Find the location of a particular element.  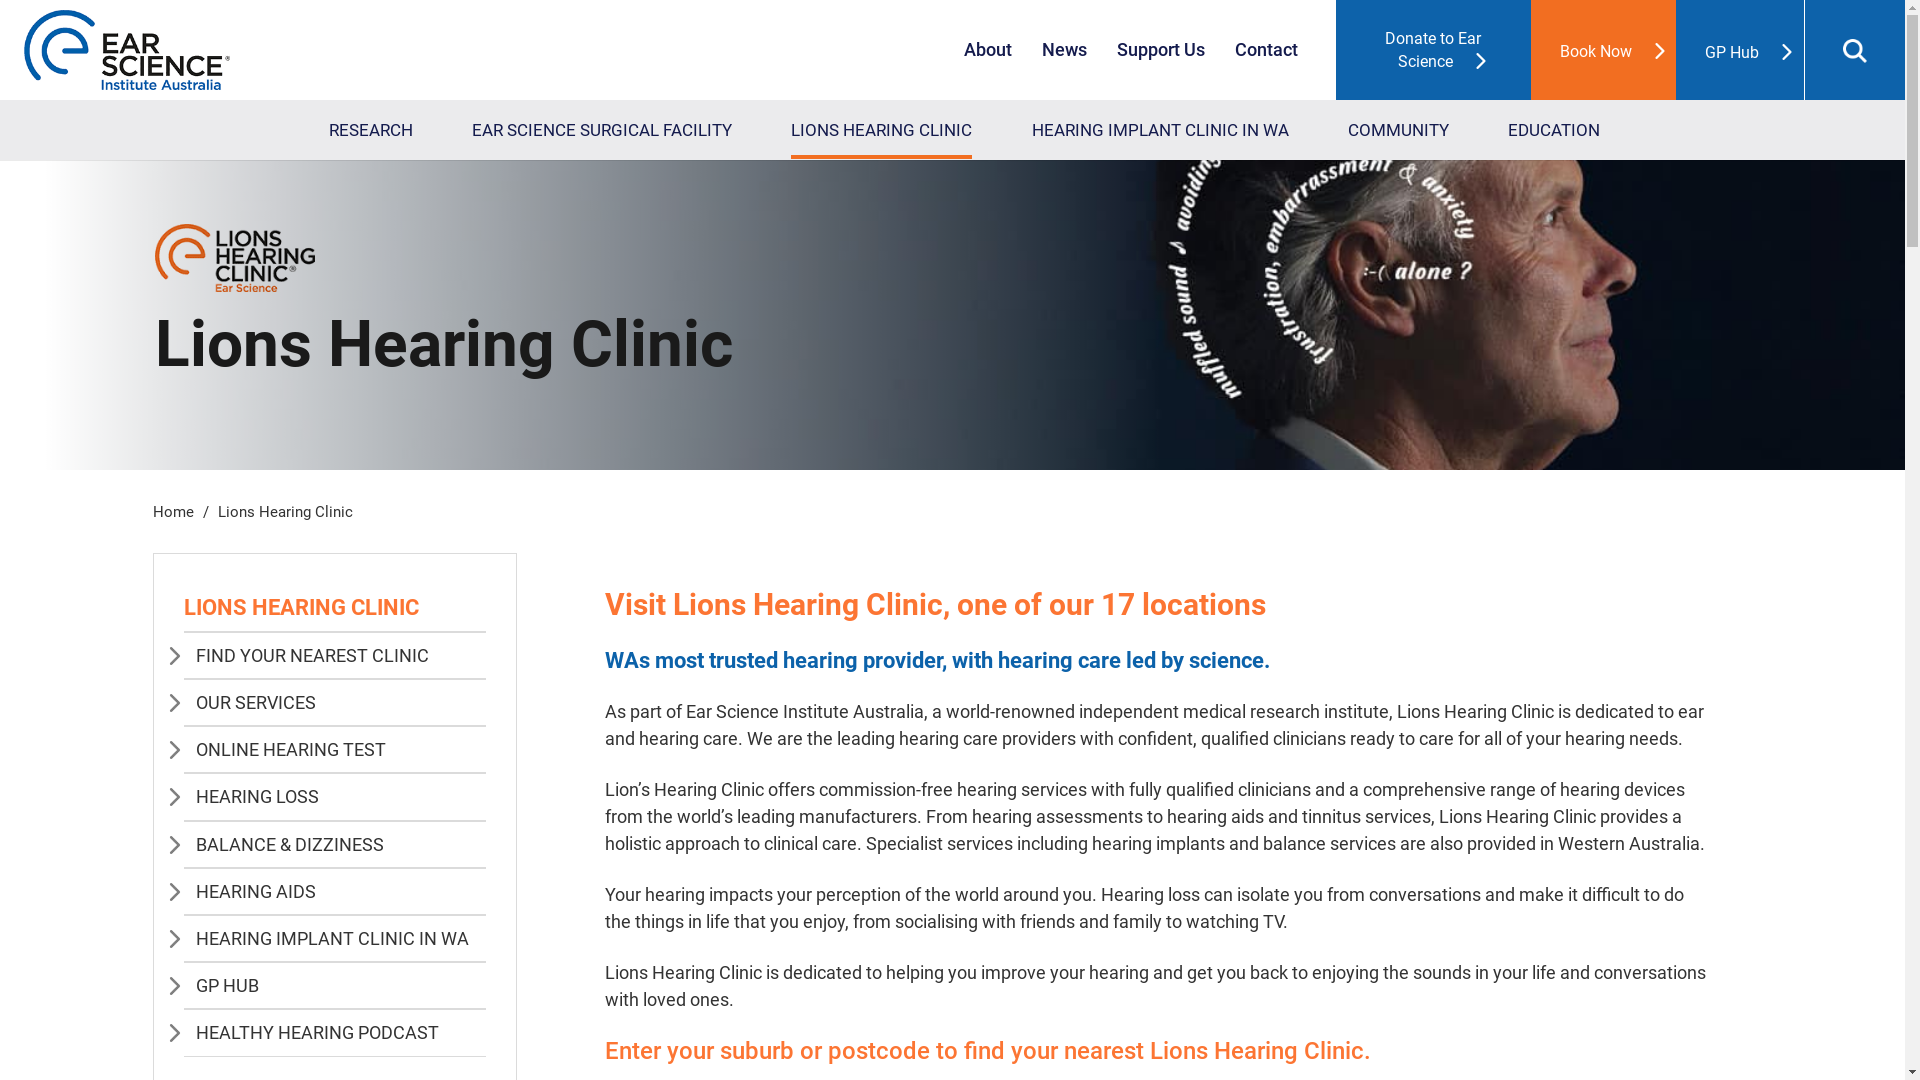

FIND YOUR NEAREST CLINIC is located at coordinates (312, 656).